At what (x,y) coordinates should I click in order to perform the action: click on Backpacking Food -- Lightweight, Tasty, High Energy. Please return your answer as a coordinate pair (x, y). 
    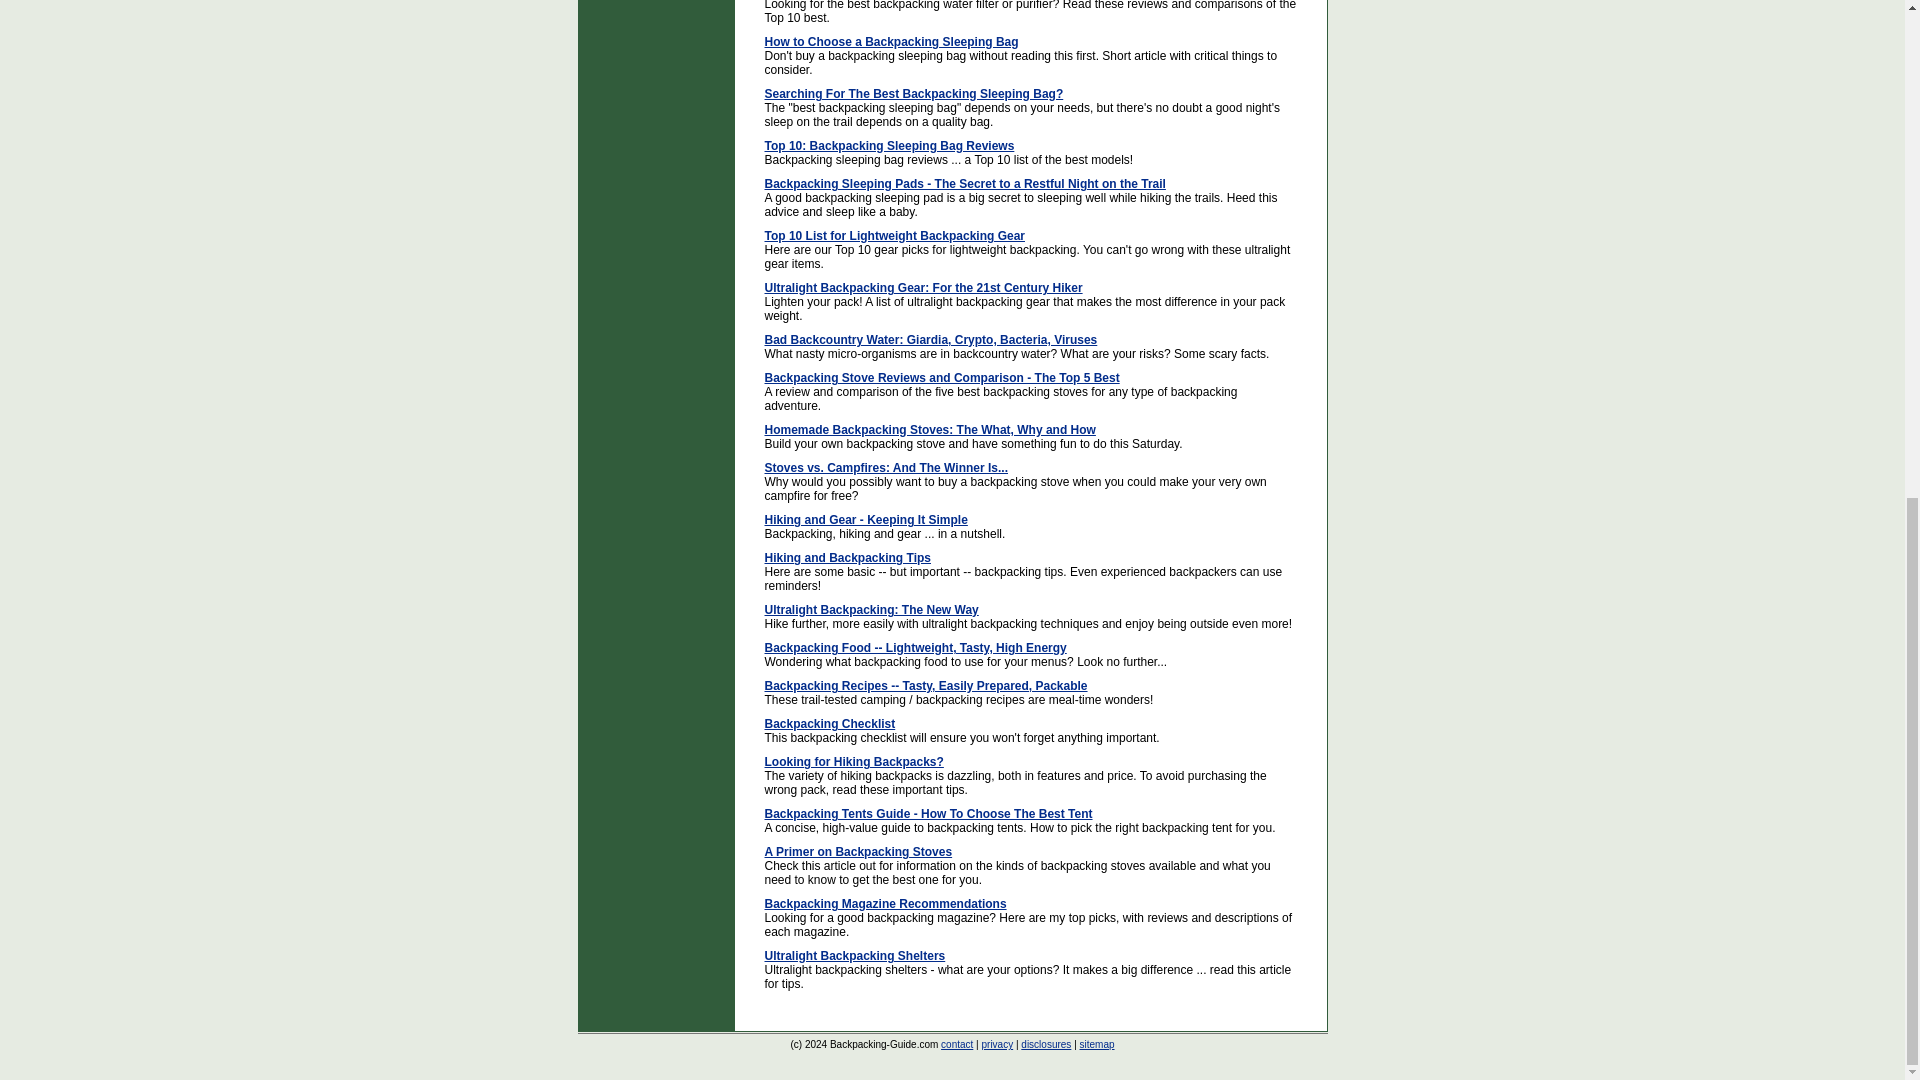
    Looking at the image, I should click on (914, 648).